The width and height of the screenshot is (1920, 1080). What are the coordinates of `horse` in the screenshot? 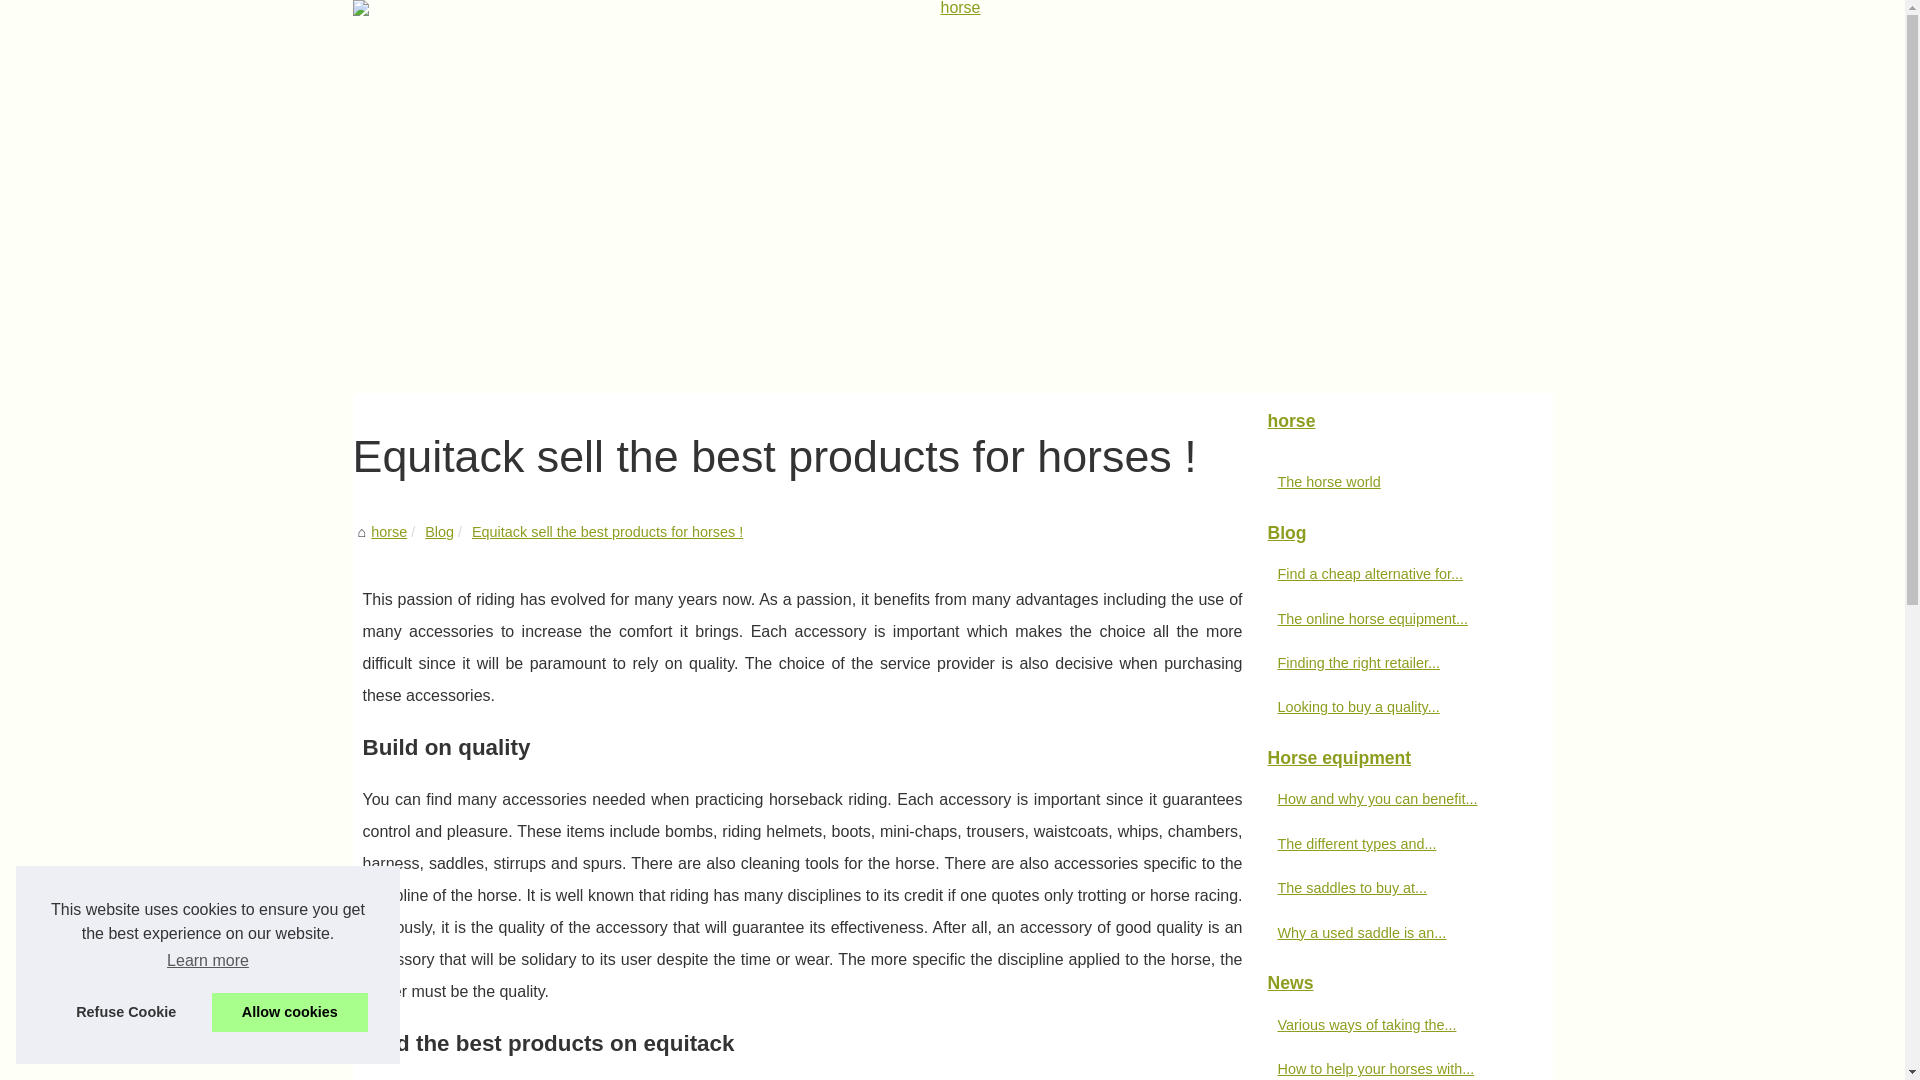 It's located at (1401, 421).